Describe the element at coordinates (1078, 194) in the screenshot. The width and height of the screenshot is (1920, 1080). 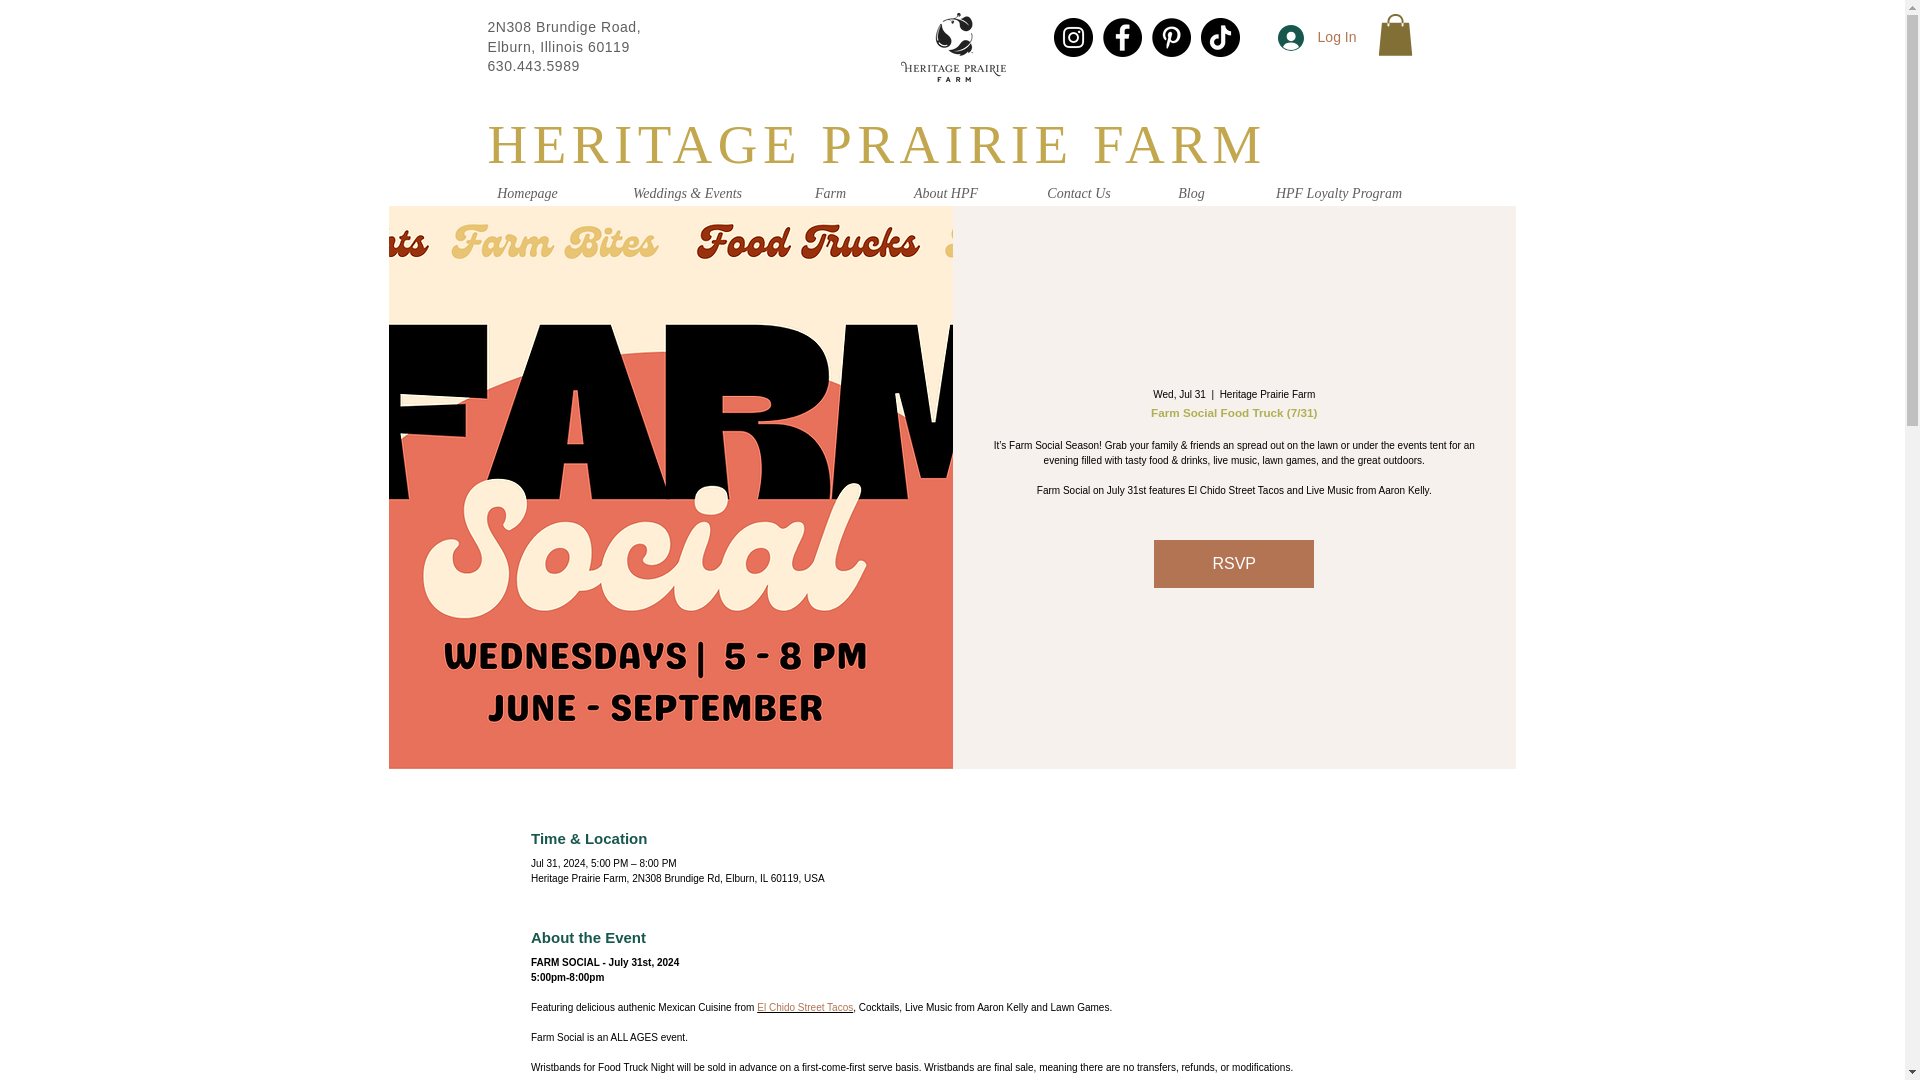
I see `Contact Us` at that location.